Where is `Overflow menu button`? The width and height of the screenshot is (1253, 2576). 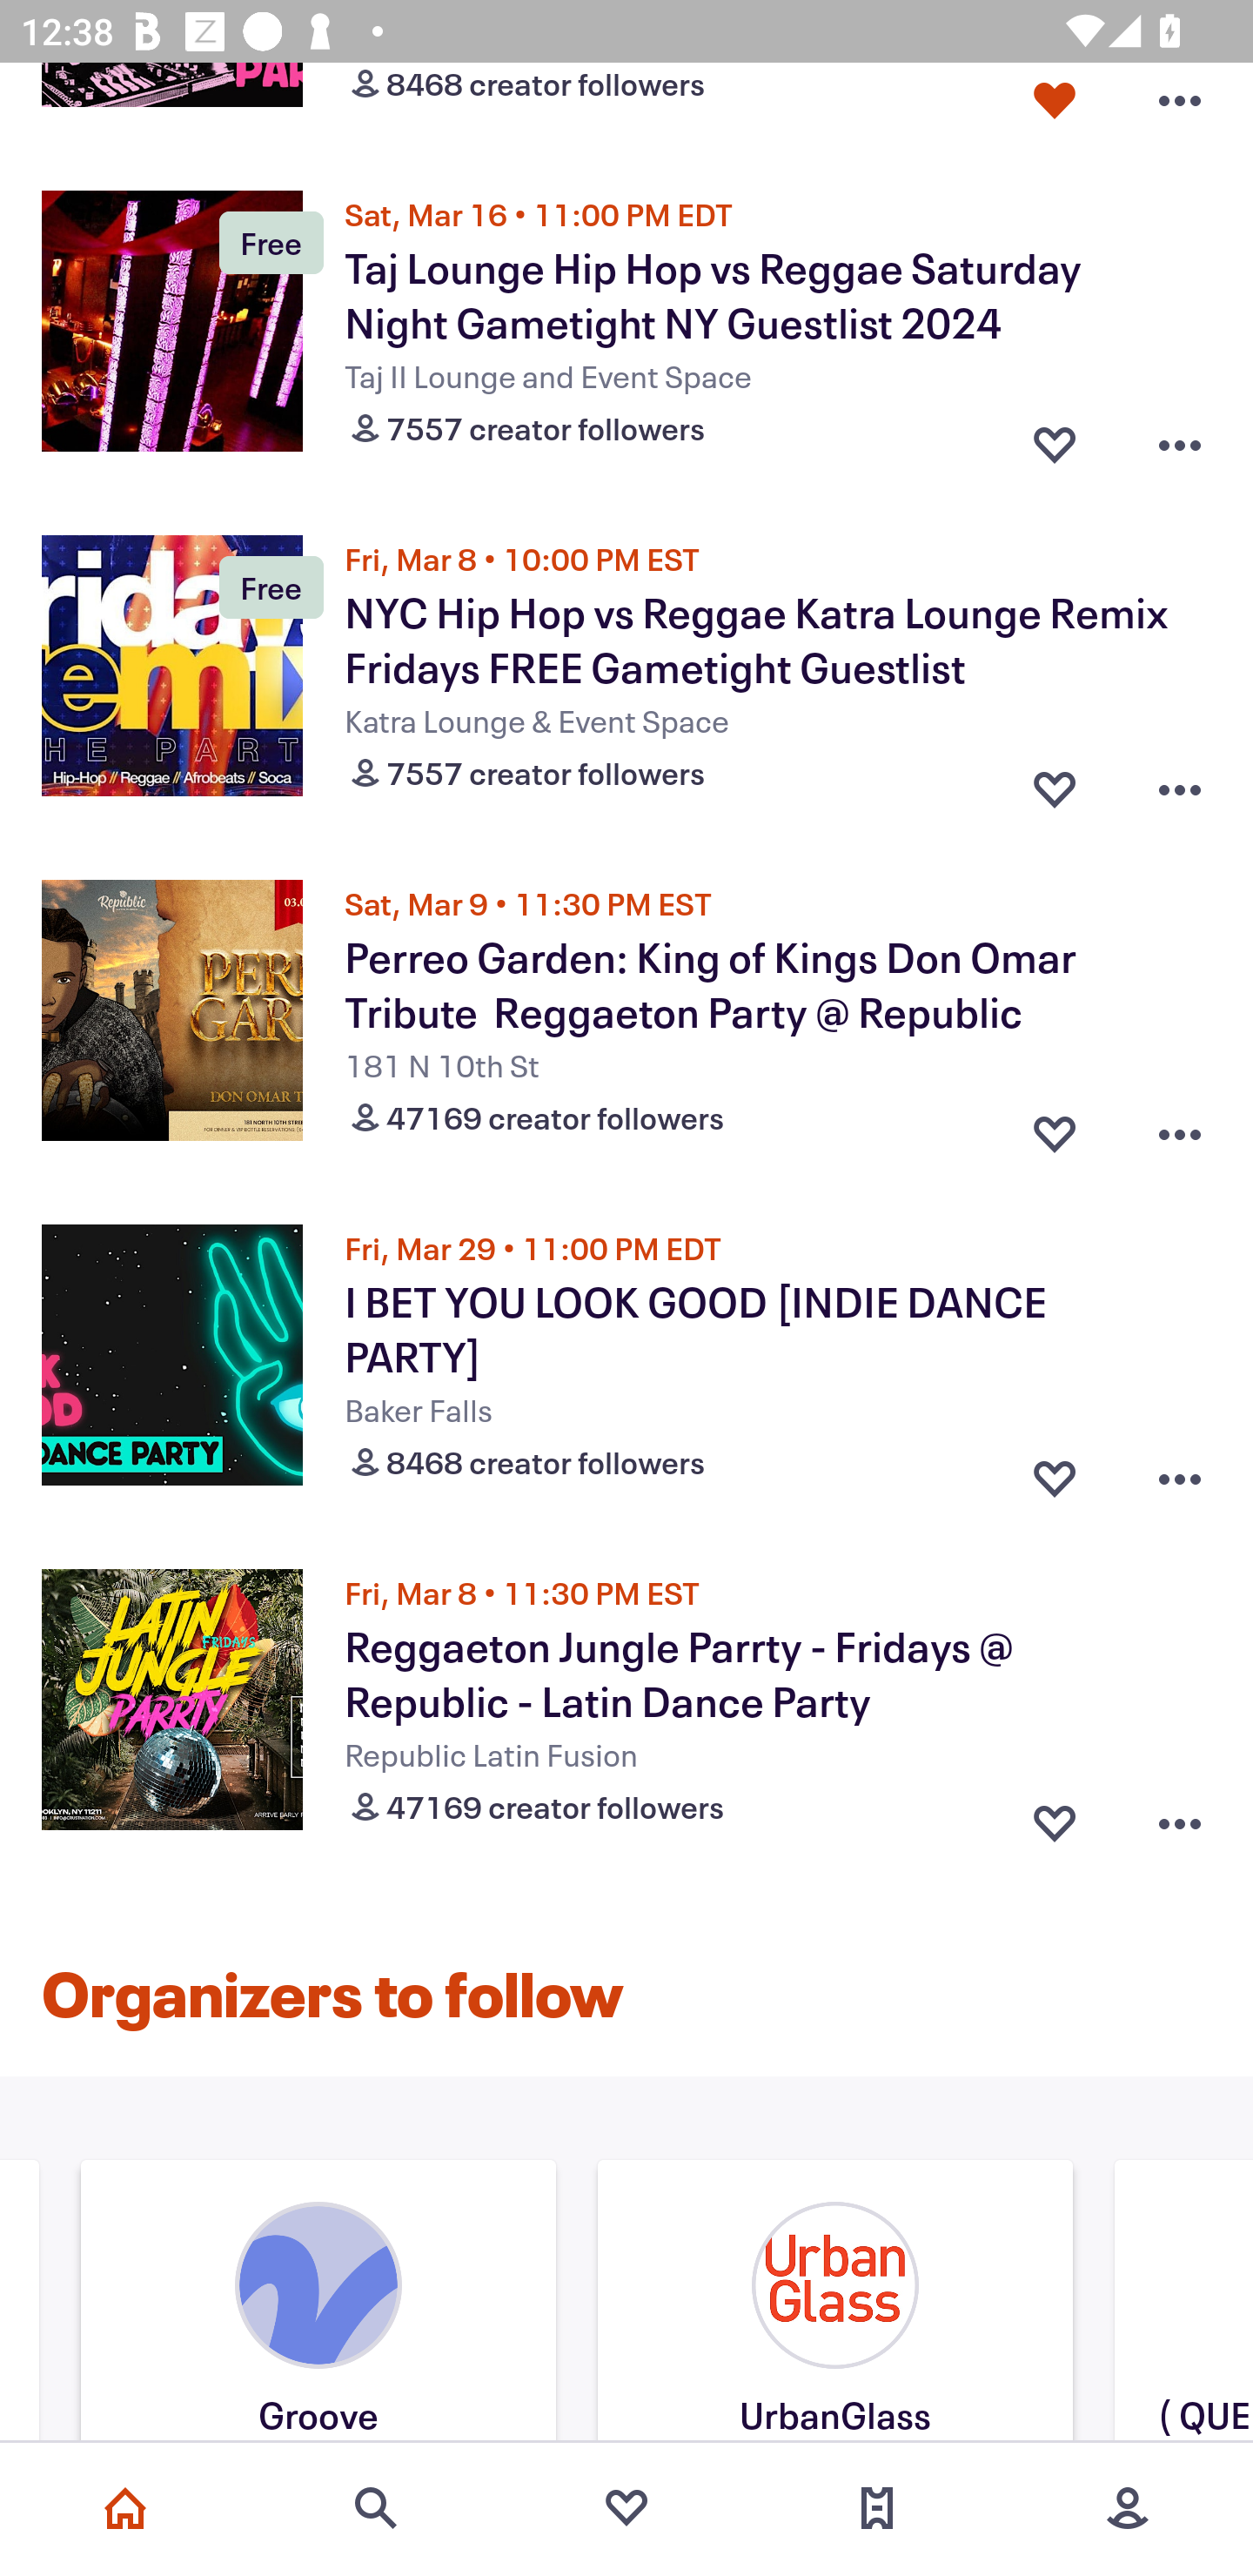
Overflow menu button is located at coordinates (1180, 439).